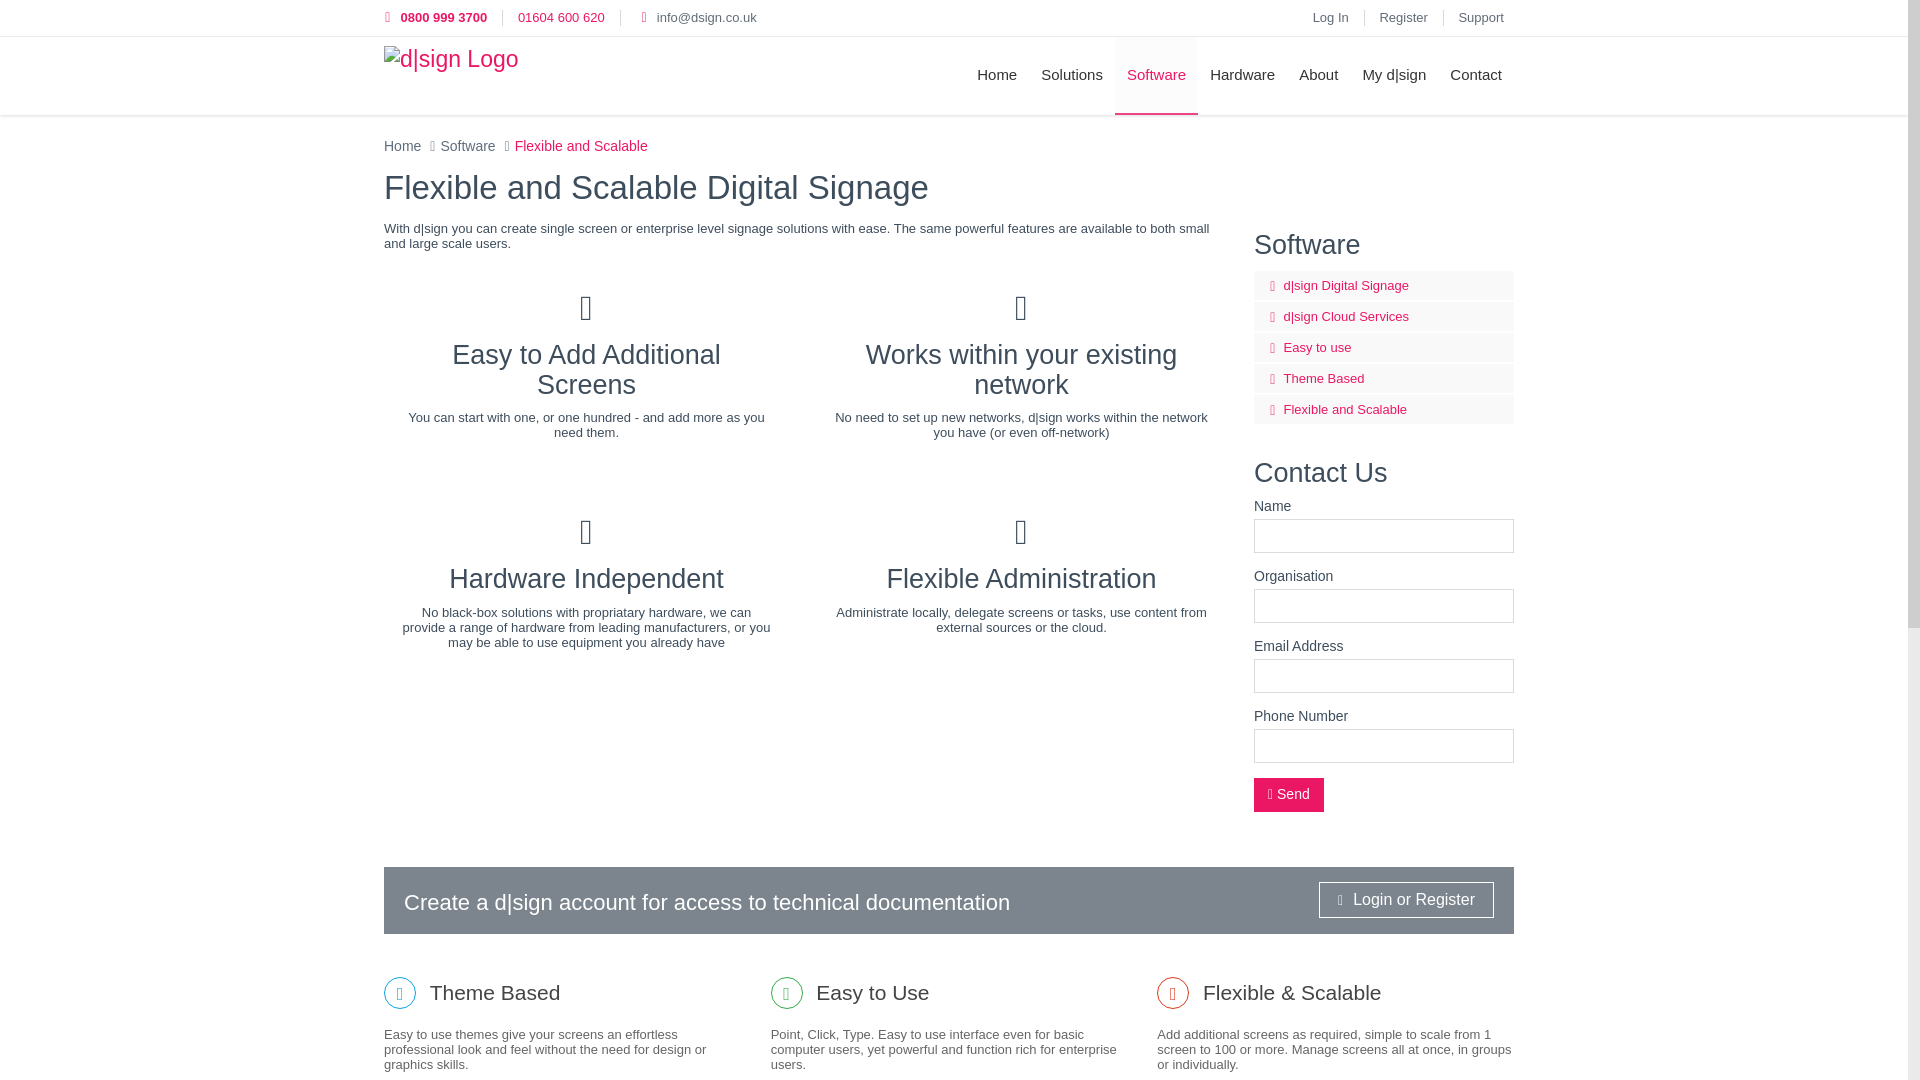 The image size is (1920, 1080). Describe the element at coordinates (1402, 16) in the screenshot. I see `Register` at that location.